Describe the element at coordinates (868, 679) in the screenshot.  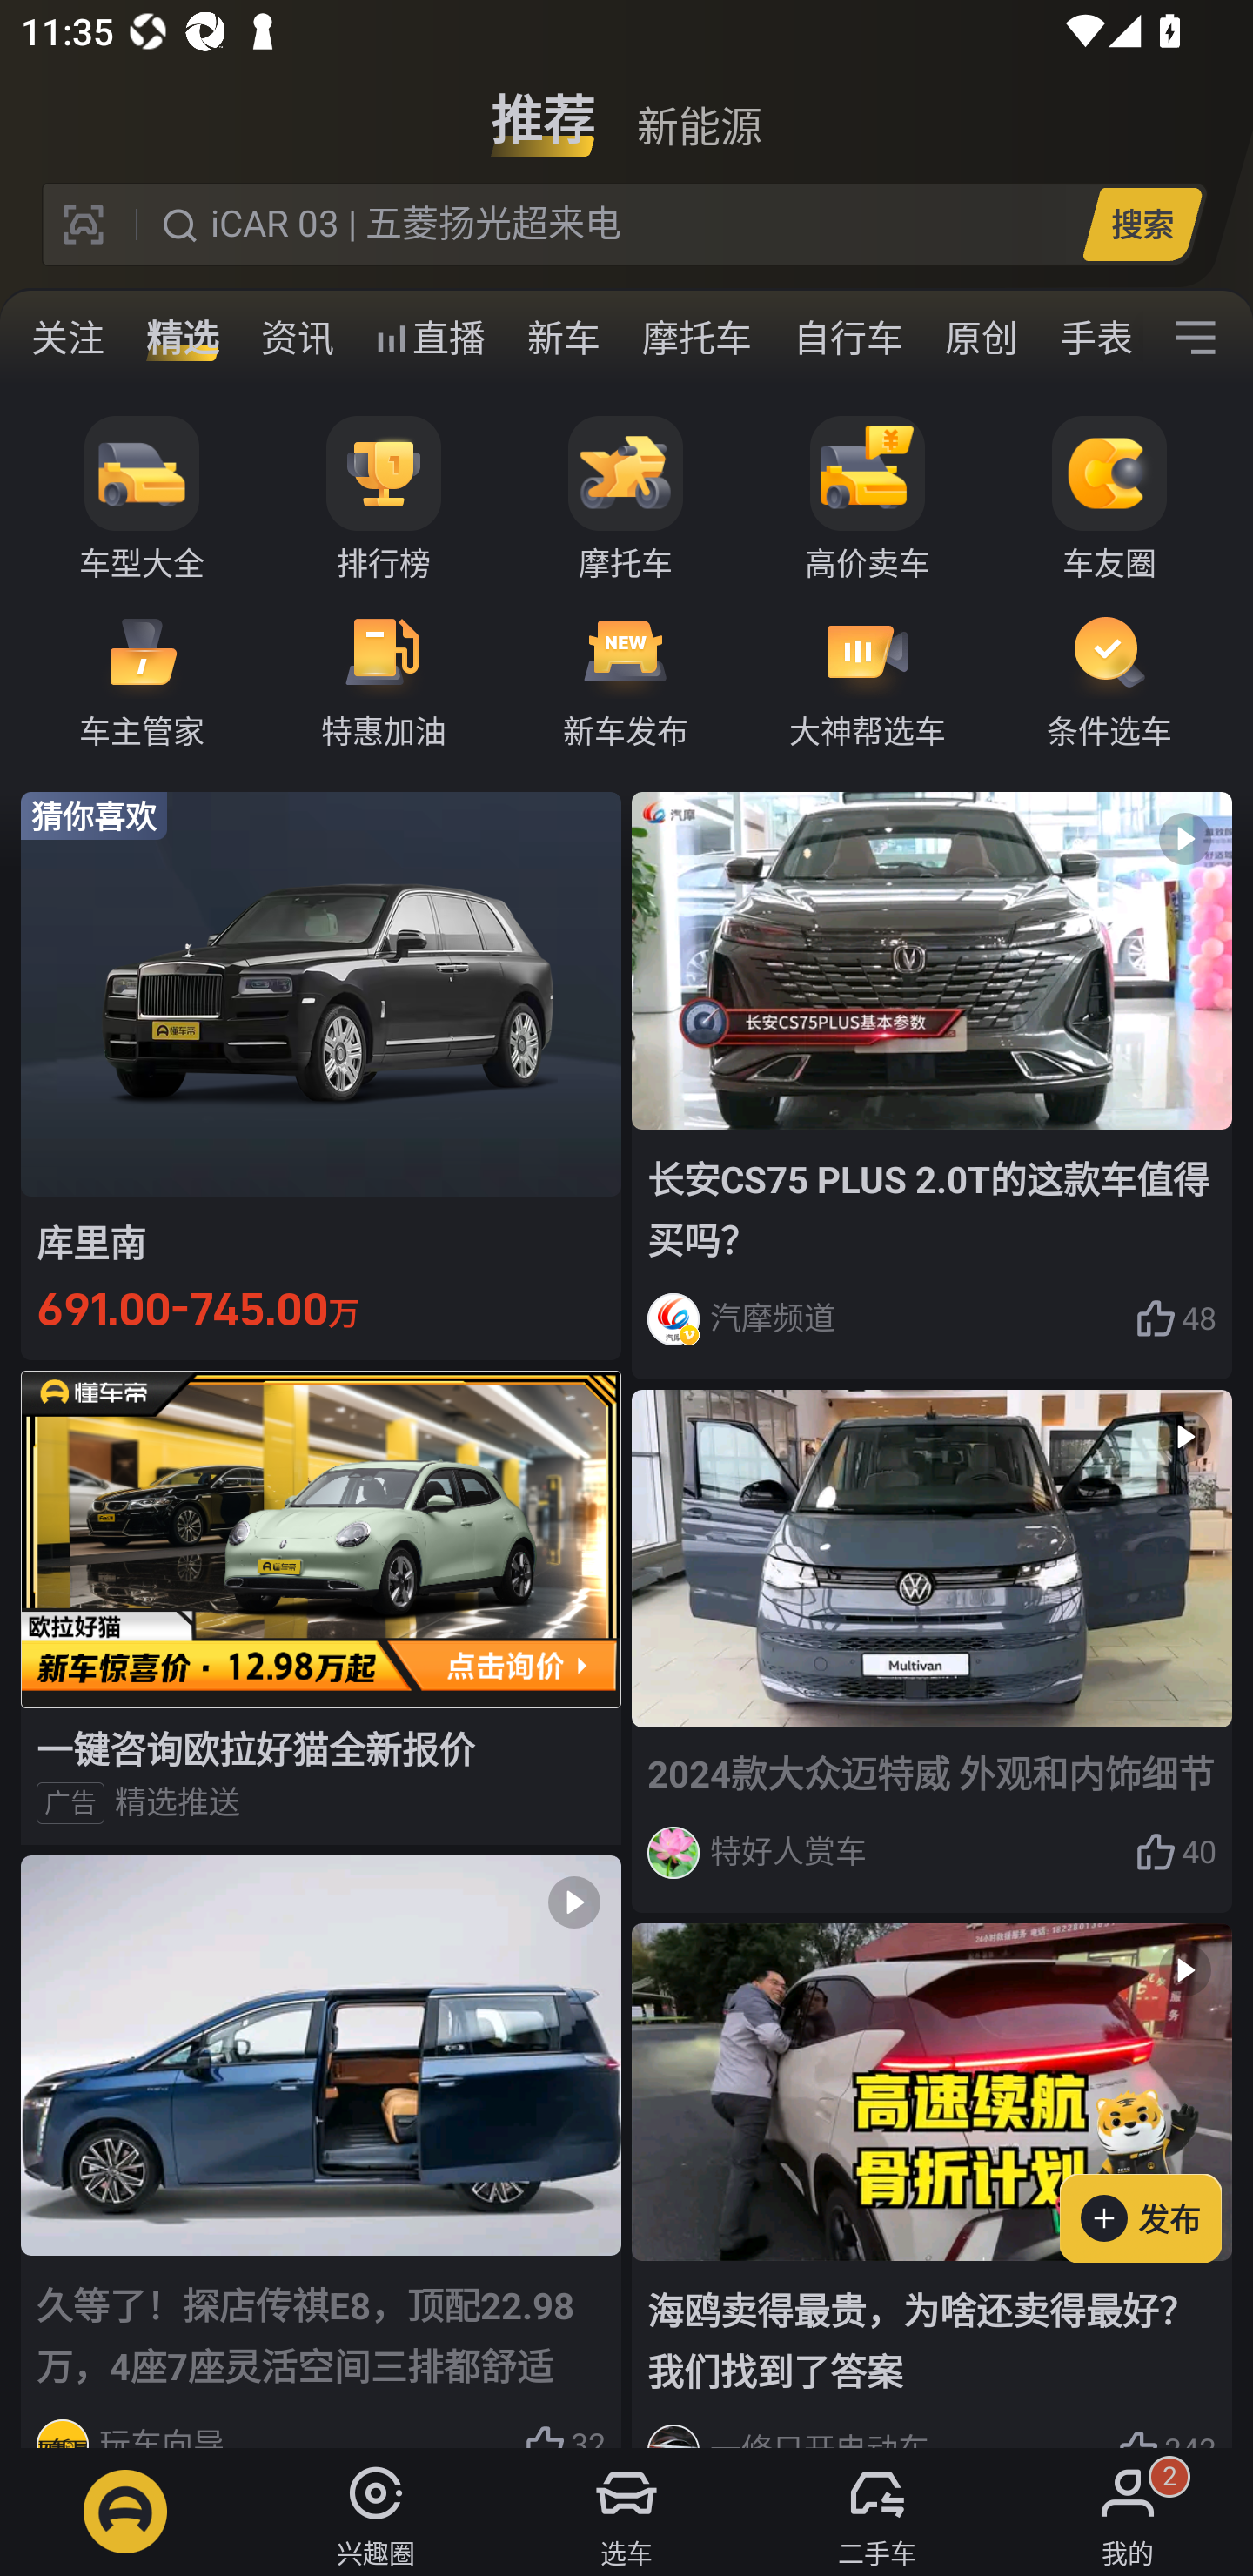
I see `大神帮选车` at that location.